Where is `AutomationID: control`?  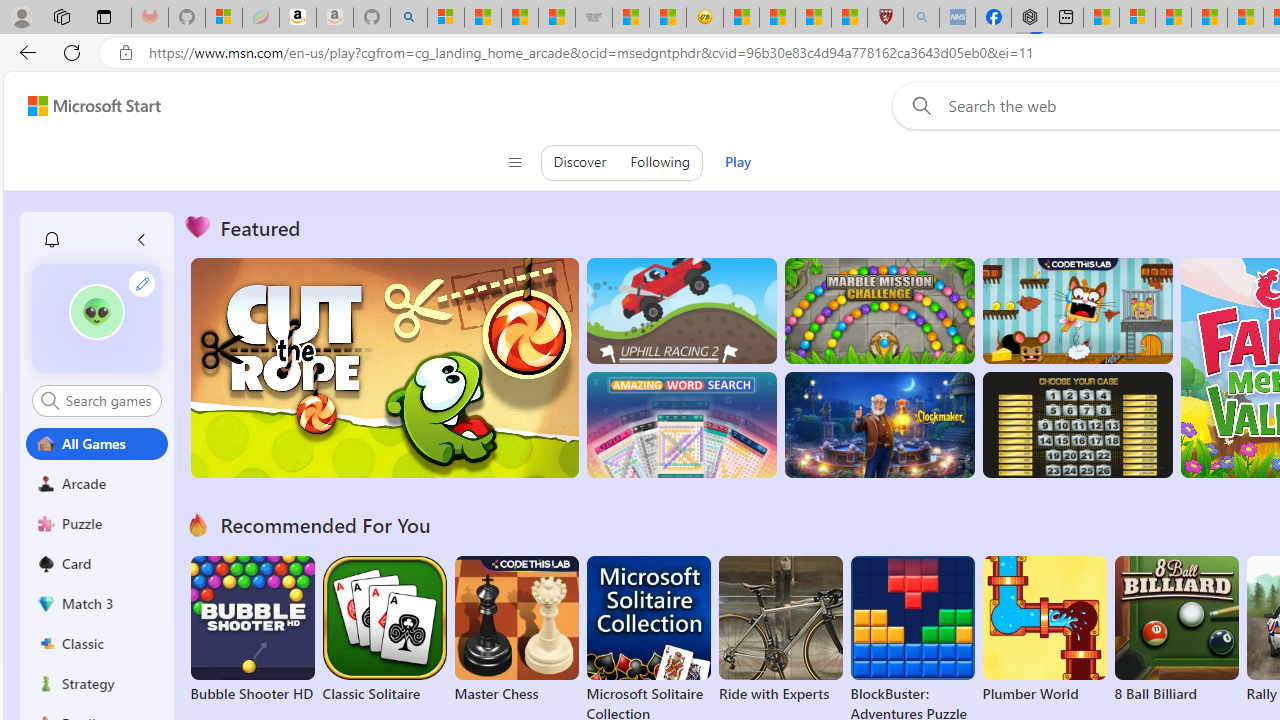
AutomationID: control is located at coordinates (108, 400).